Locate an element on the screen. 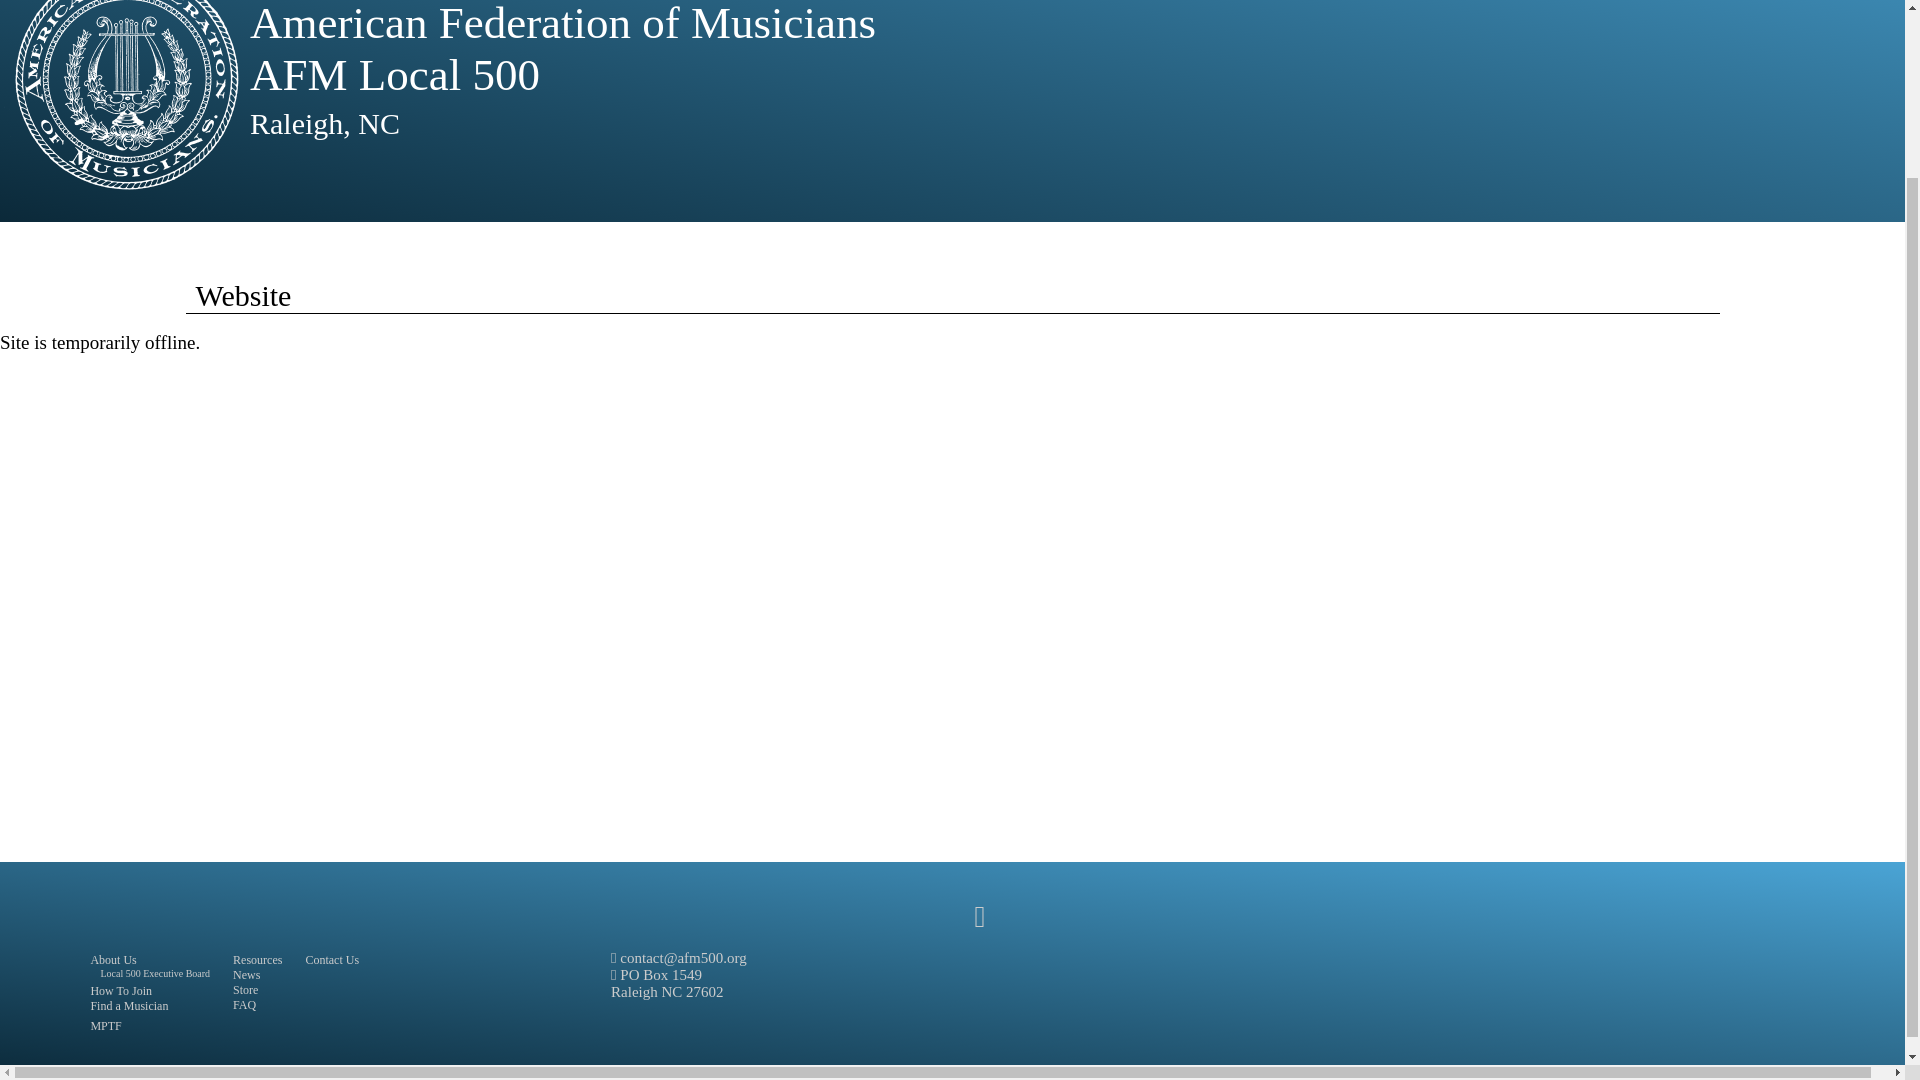 This screenshot has height=1080, width=1920. Store is located at coordinates (244, 989).